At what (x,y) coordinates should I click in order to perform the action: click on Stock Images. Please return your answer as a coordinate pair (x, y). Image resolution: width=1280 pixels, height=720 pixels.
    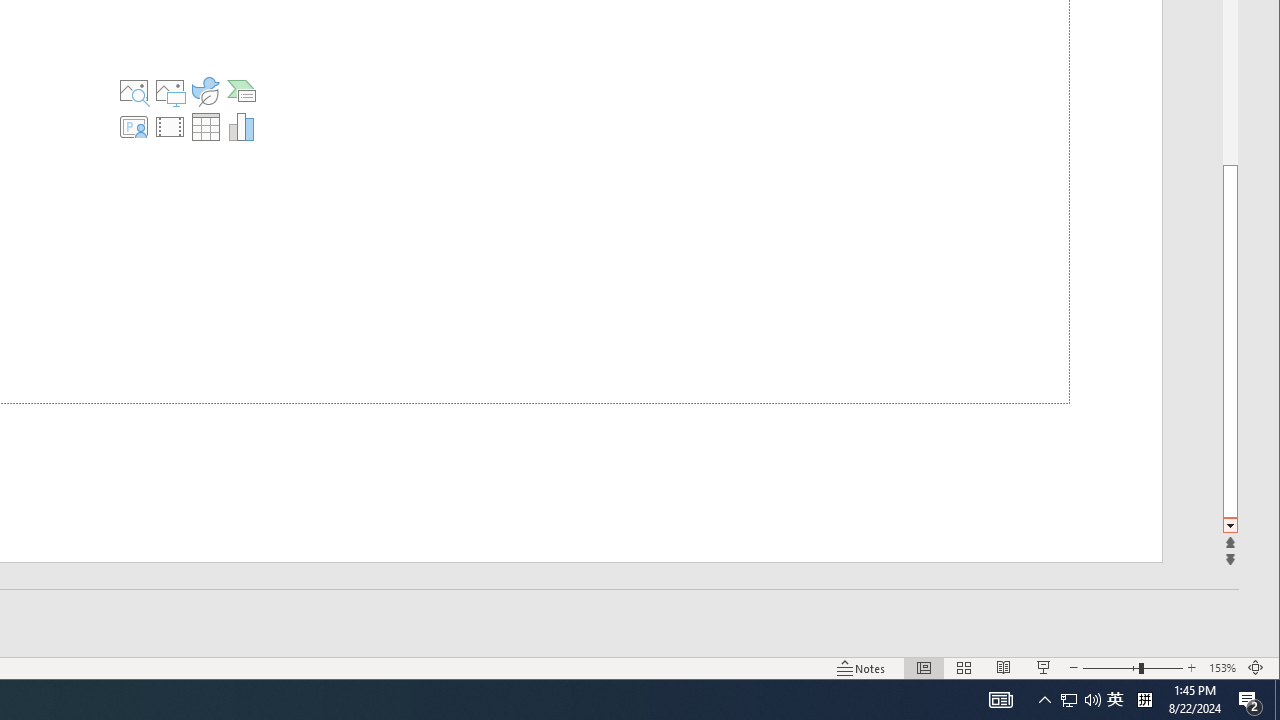
    Looking at the image, I should click on (133, 90).